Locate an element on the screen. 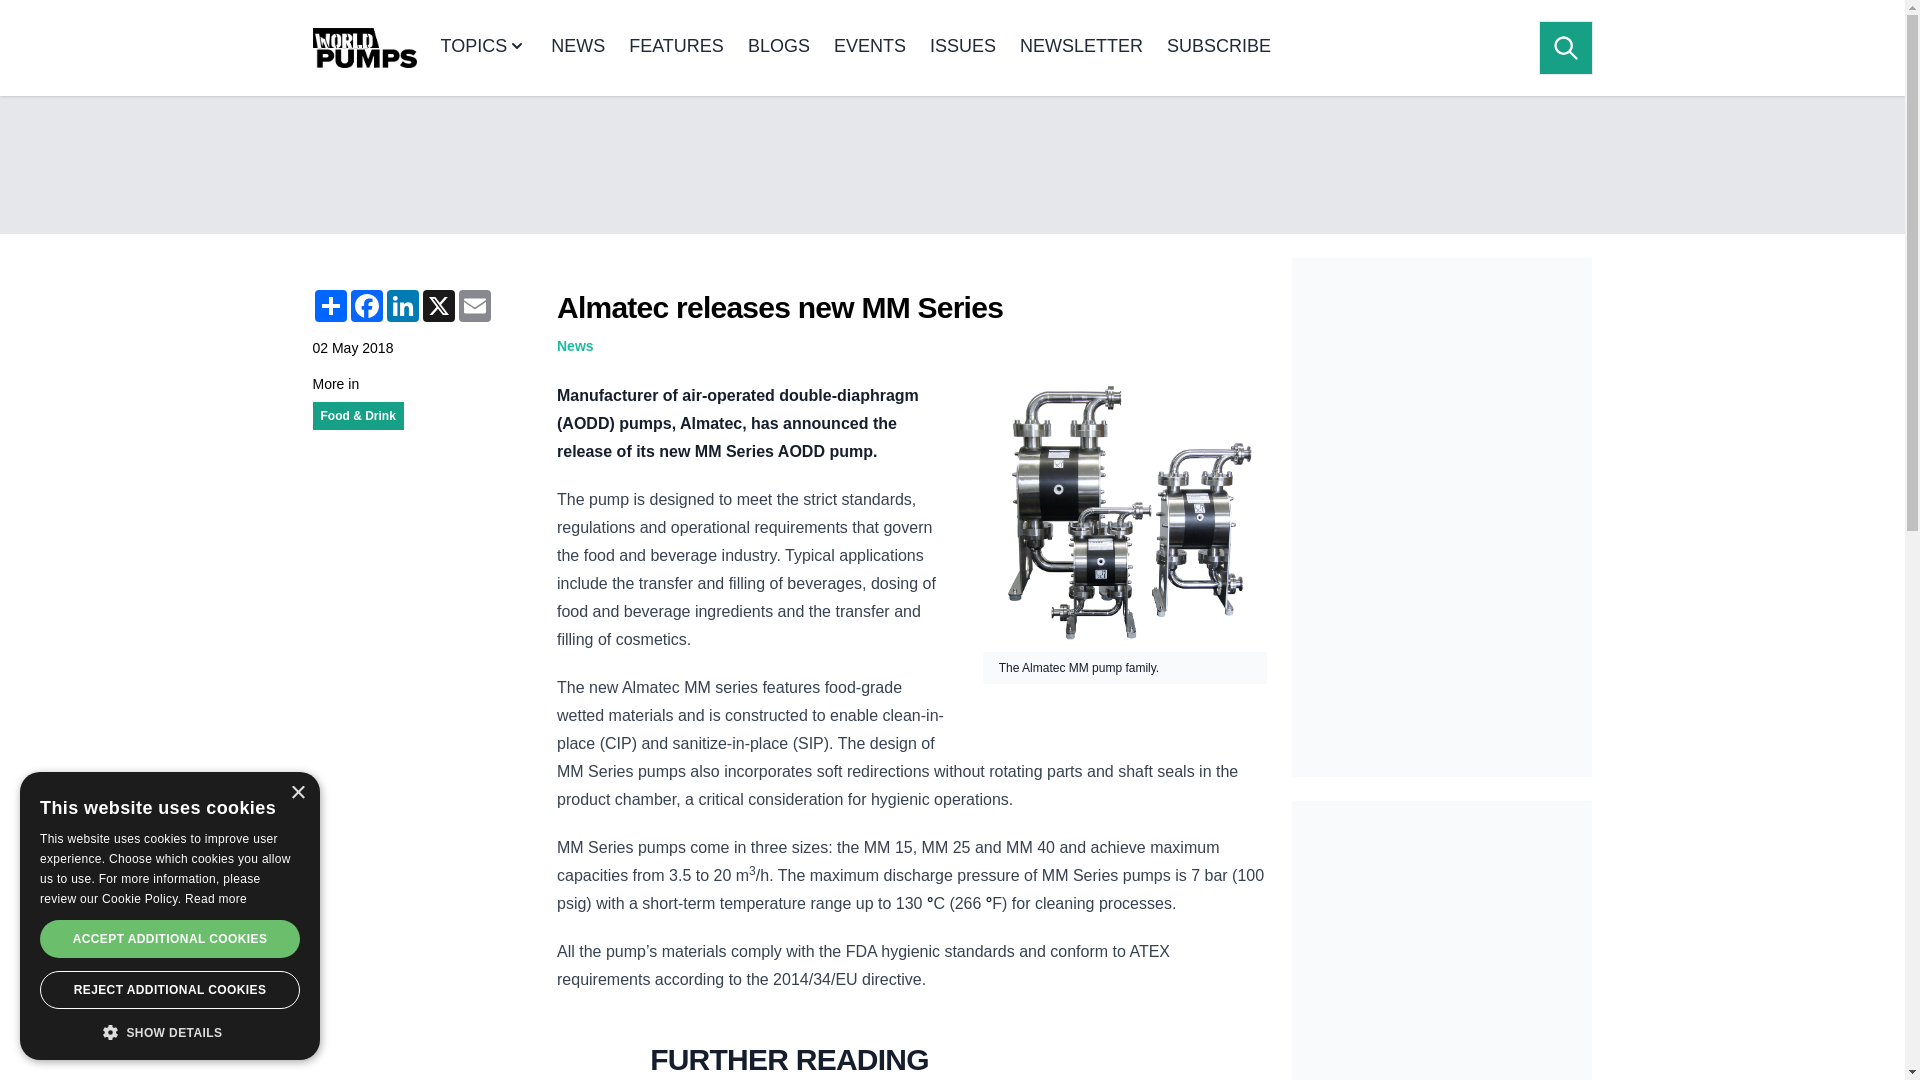 The height and width of the screenshot is (1080, 1920). Email is located at coordinates (474, 306).